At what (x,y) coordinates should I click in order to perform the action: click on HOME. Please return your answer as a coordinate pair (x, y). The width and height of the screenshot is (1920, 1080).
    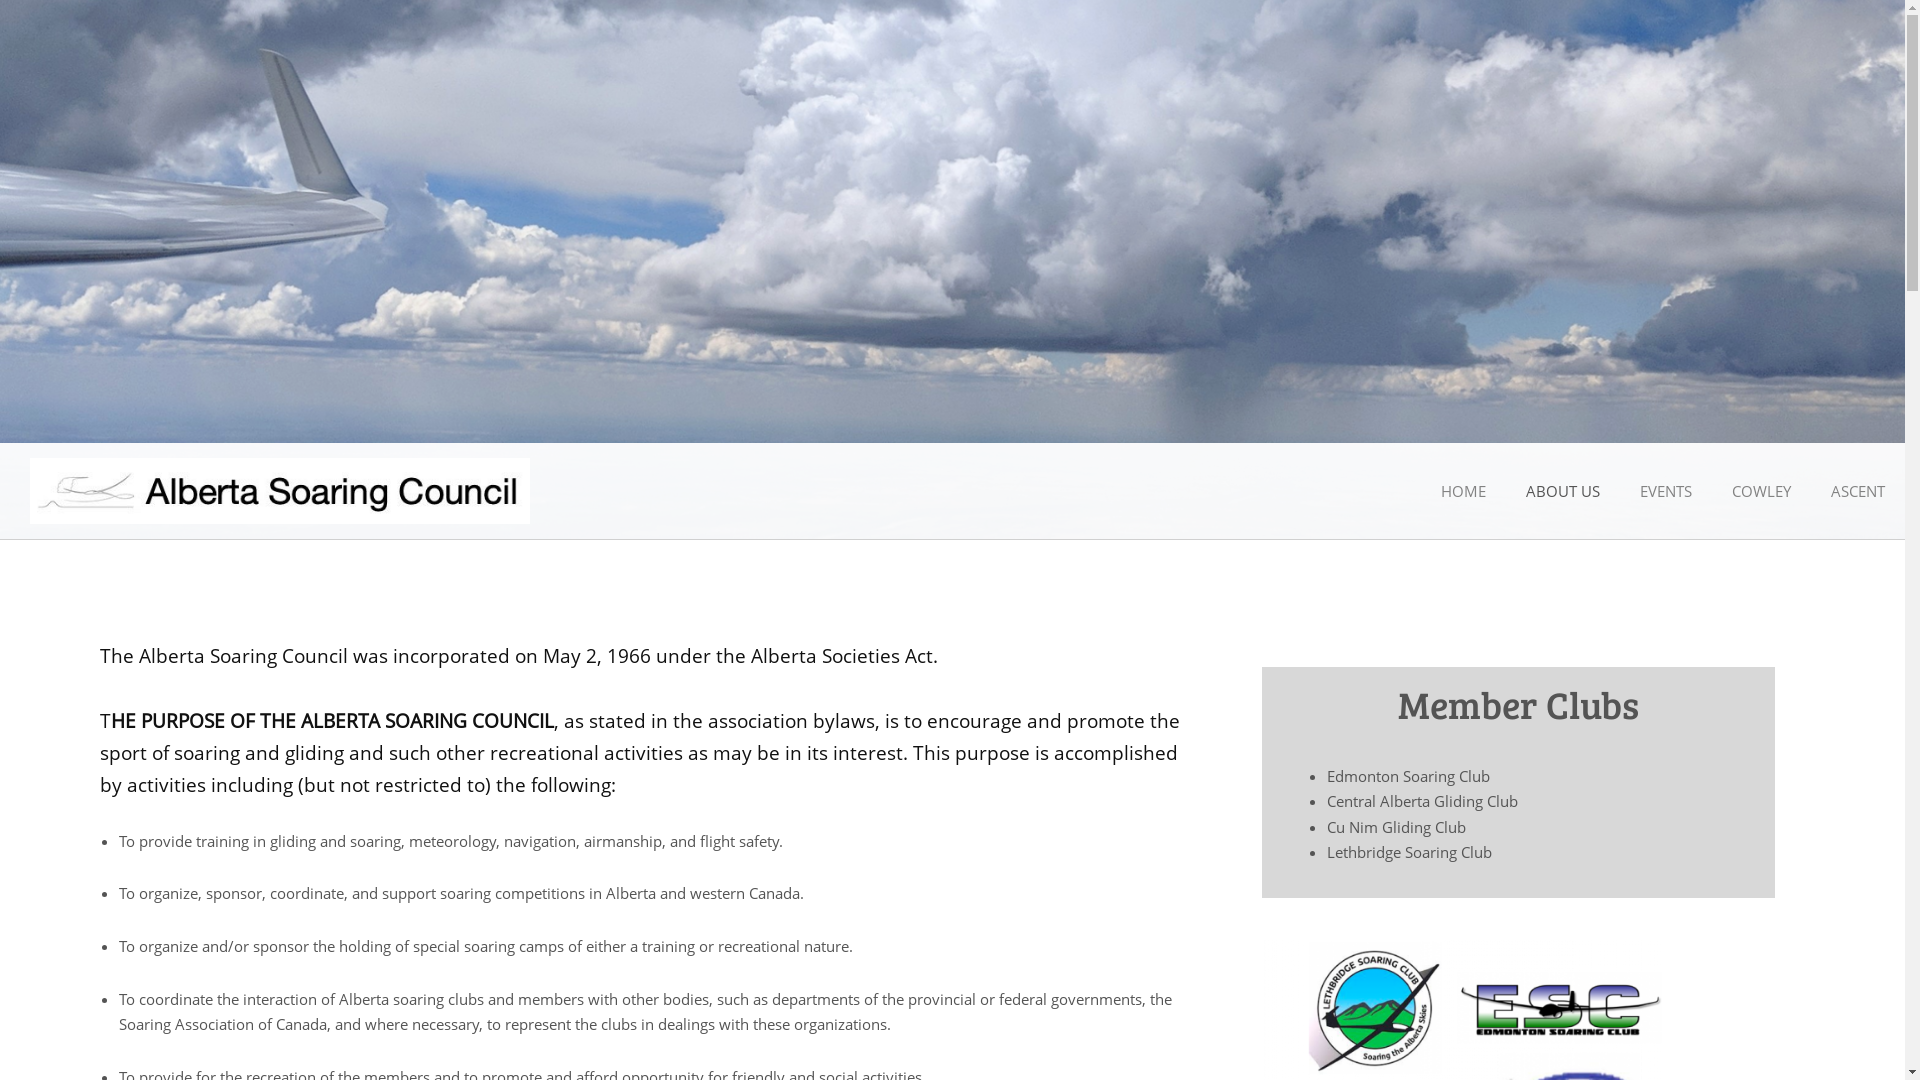
    Looking at the image, I should click on (1464, 492).